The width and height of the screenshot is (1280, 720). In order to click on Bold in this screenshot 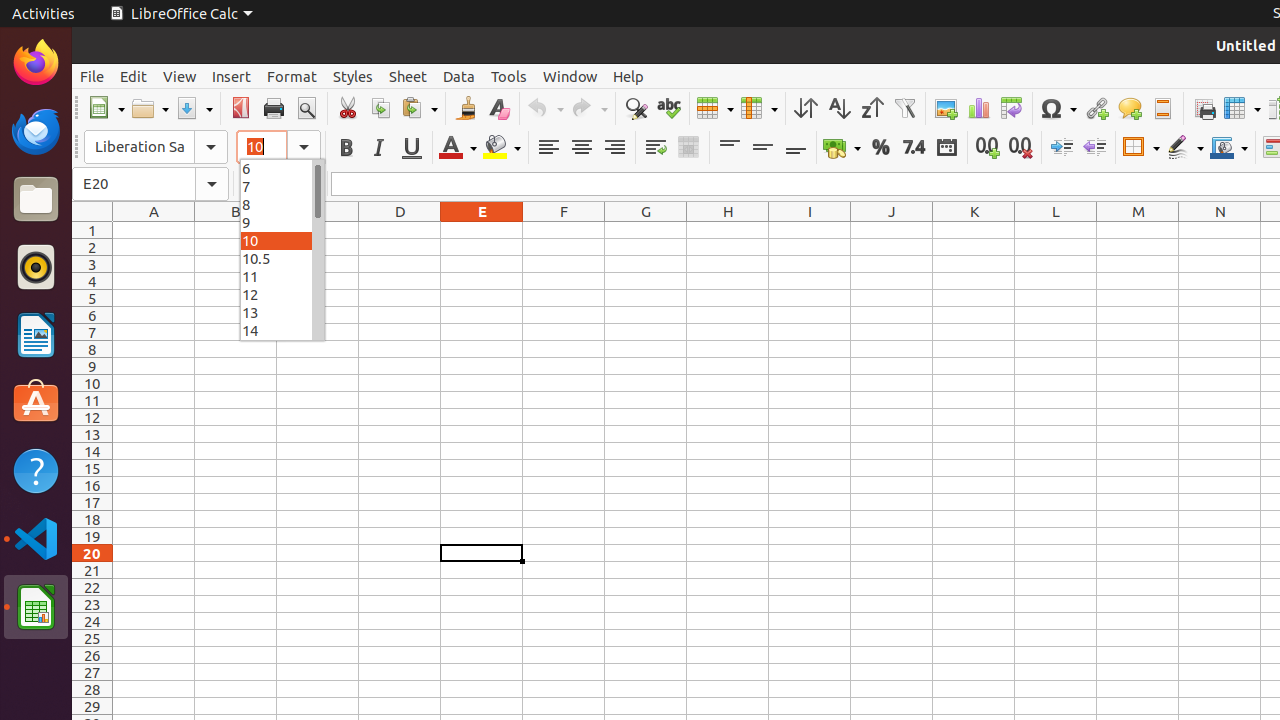, I will do `click(346, 148)`.